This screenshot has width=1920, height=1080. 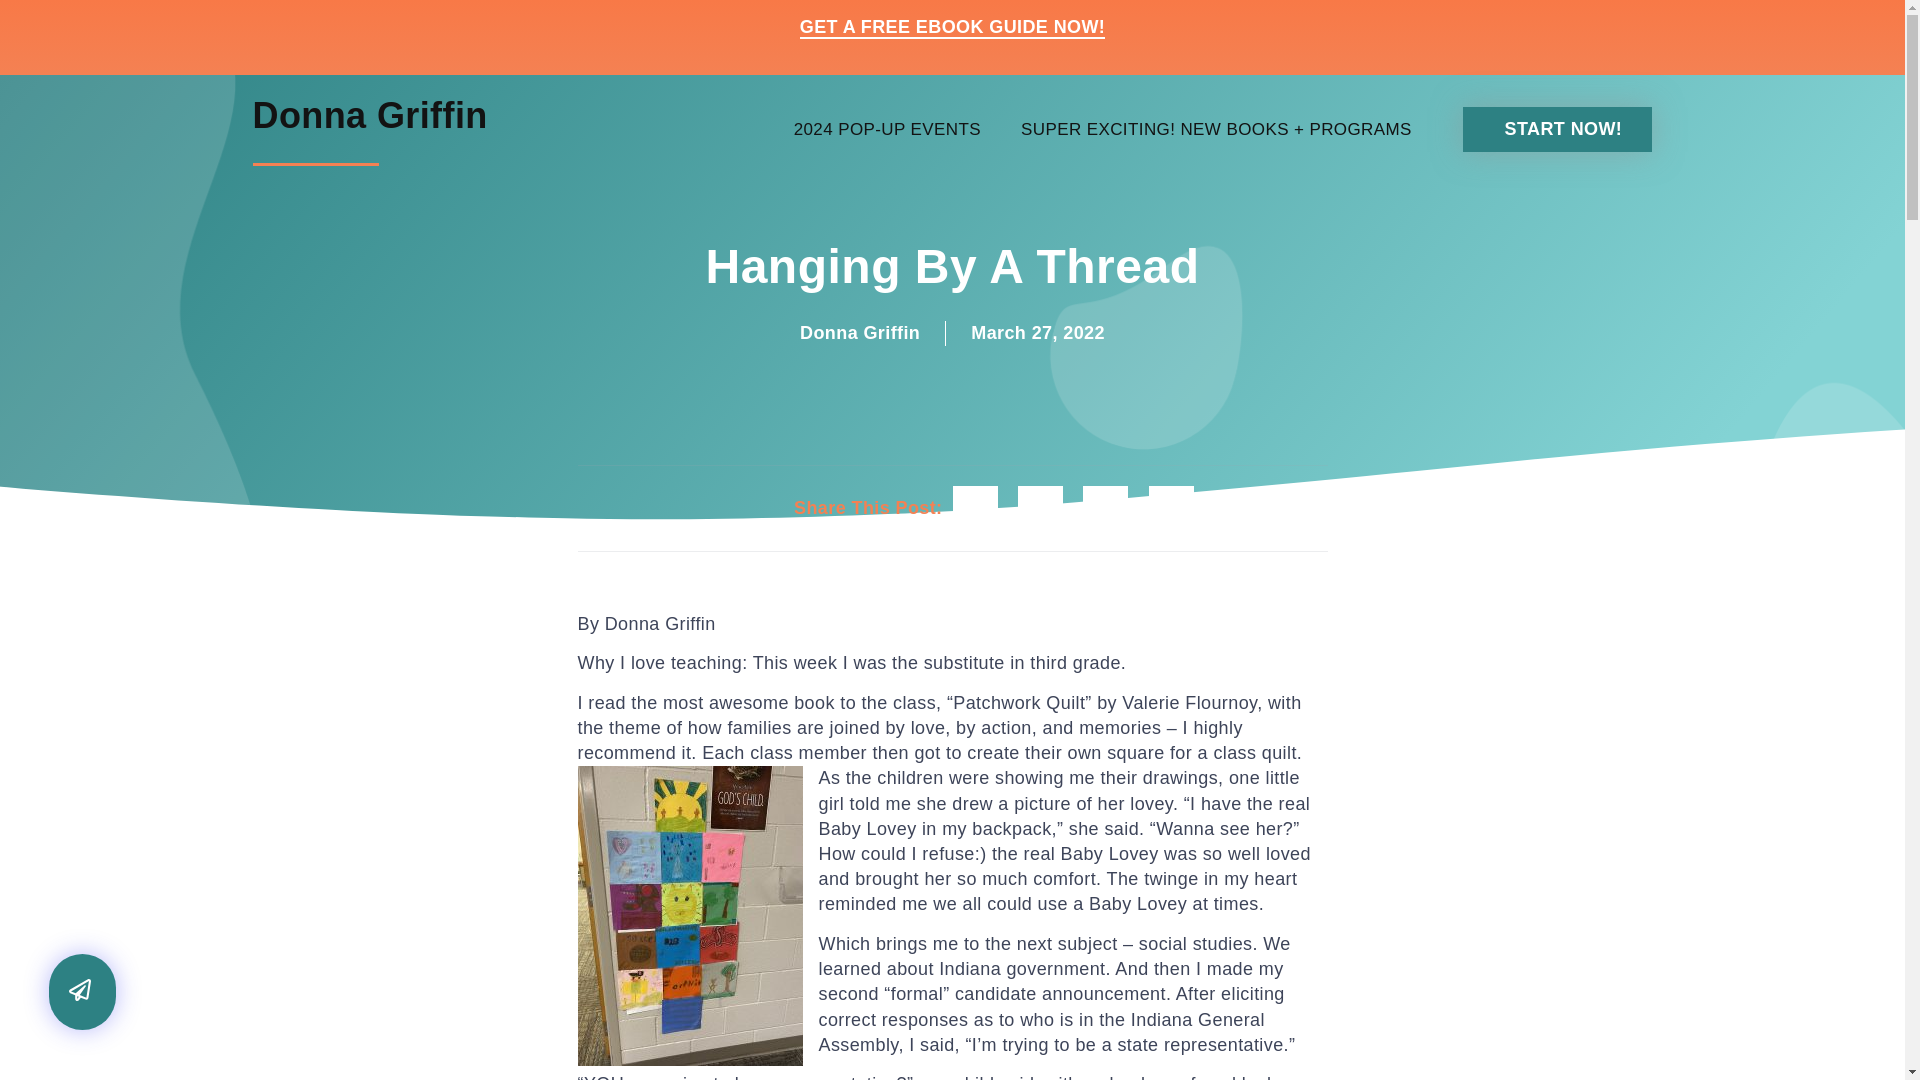 What do you see at coordinates (1558, 129) in the screenshot?
I see `START NOW!` at bounding box center [1558, 129].